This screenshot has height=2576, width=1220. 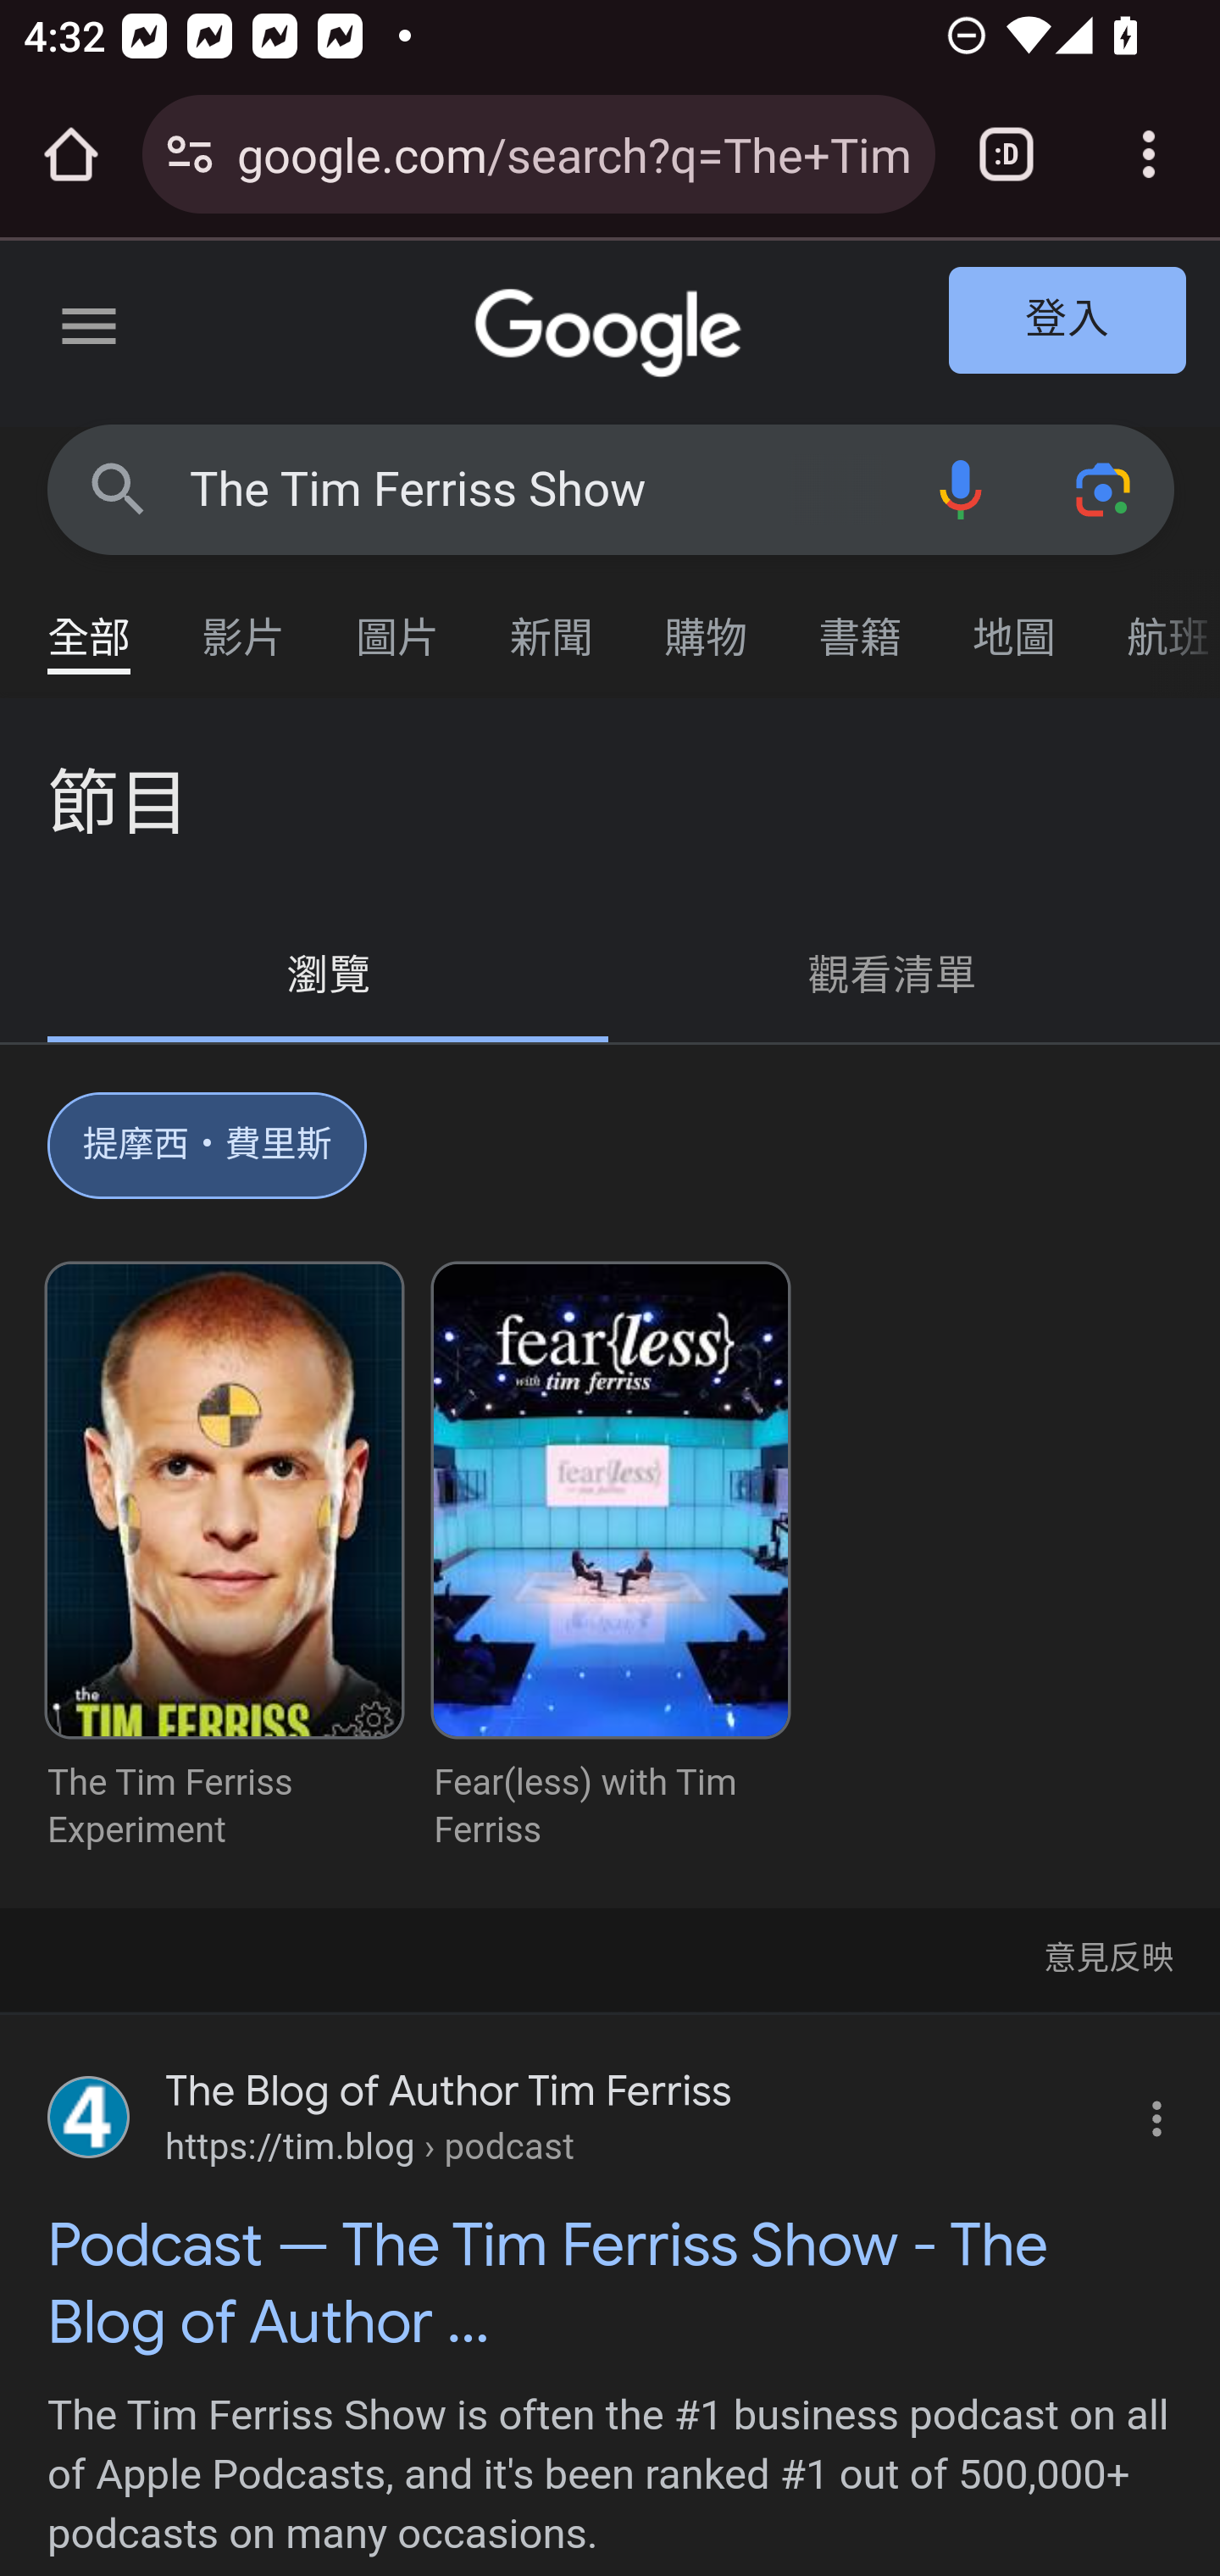 What do you see at coordinates (552, 622) in the screenshot?
I see `新聞` at bounding box center [552, 622].